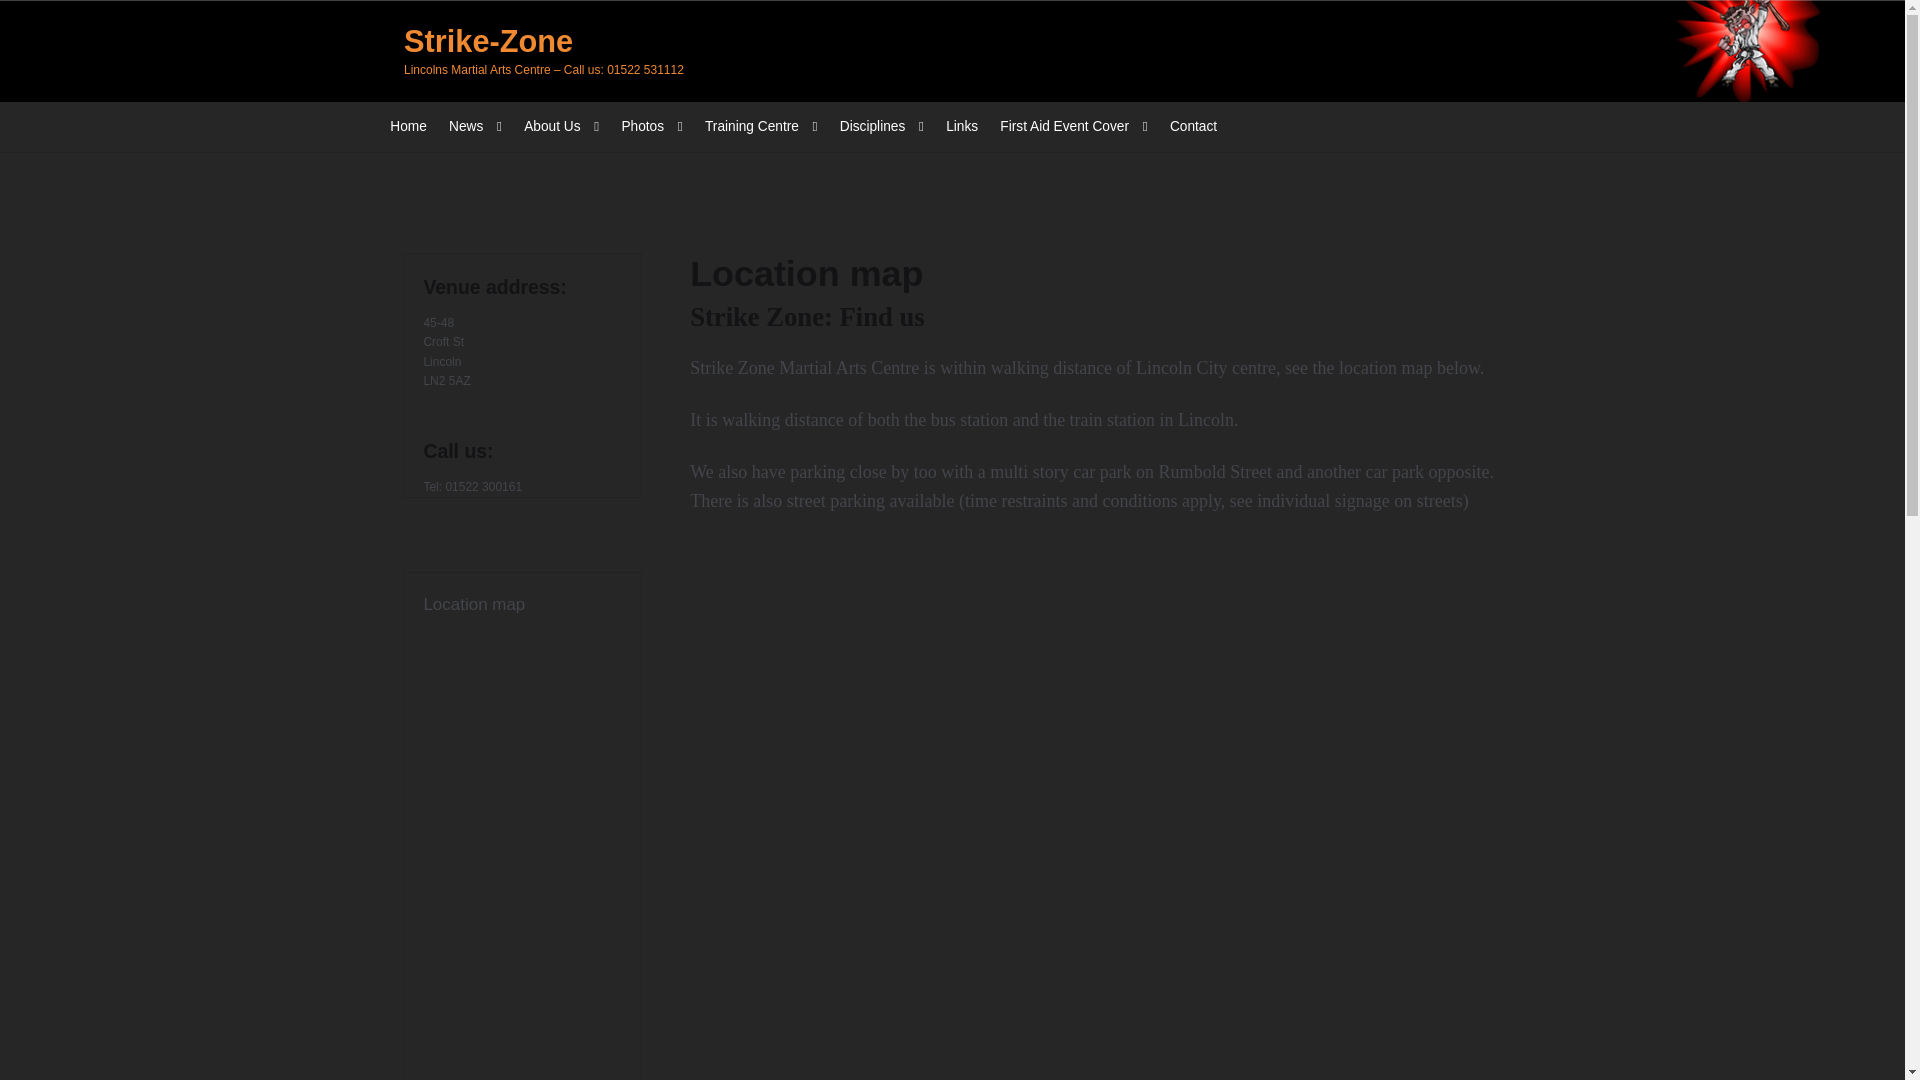  What do you see at coordinates (650, 126) in the screenshot?
I see `Photos` at bounding box center [650, 126].